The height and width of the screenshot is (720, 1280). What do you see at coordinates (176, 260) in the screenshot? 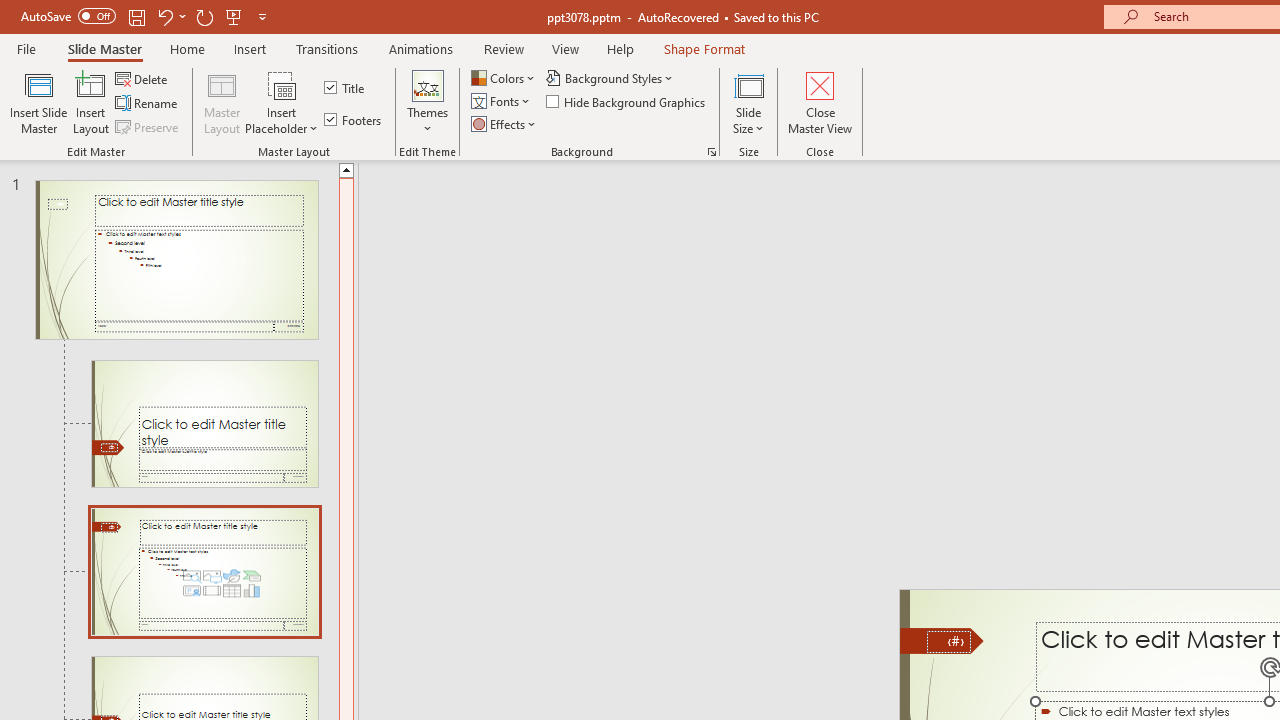
I see `Slide Wisp Slide Master: used by slide(s) 1` at bounding box center [176, 260].